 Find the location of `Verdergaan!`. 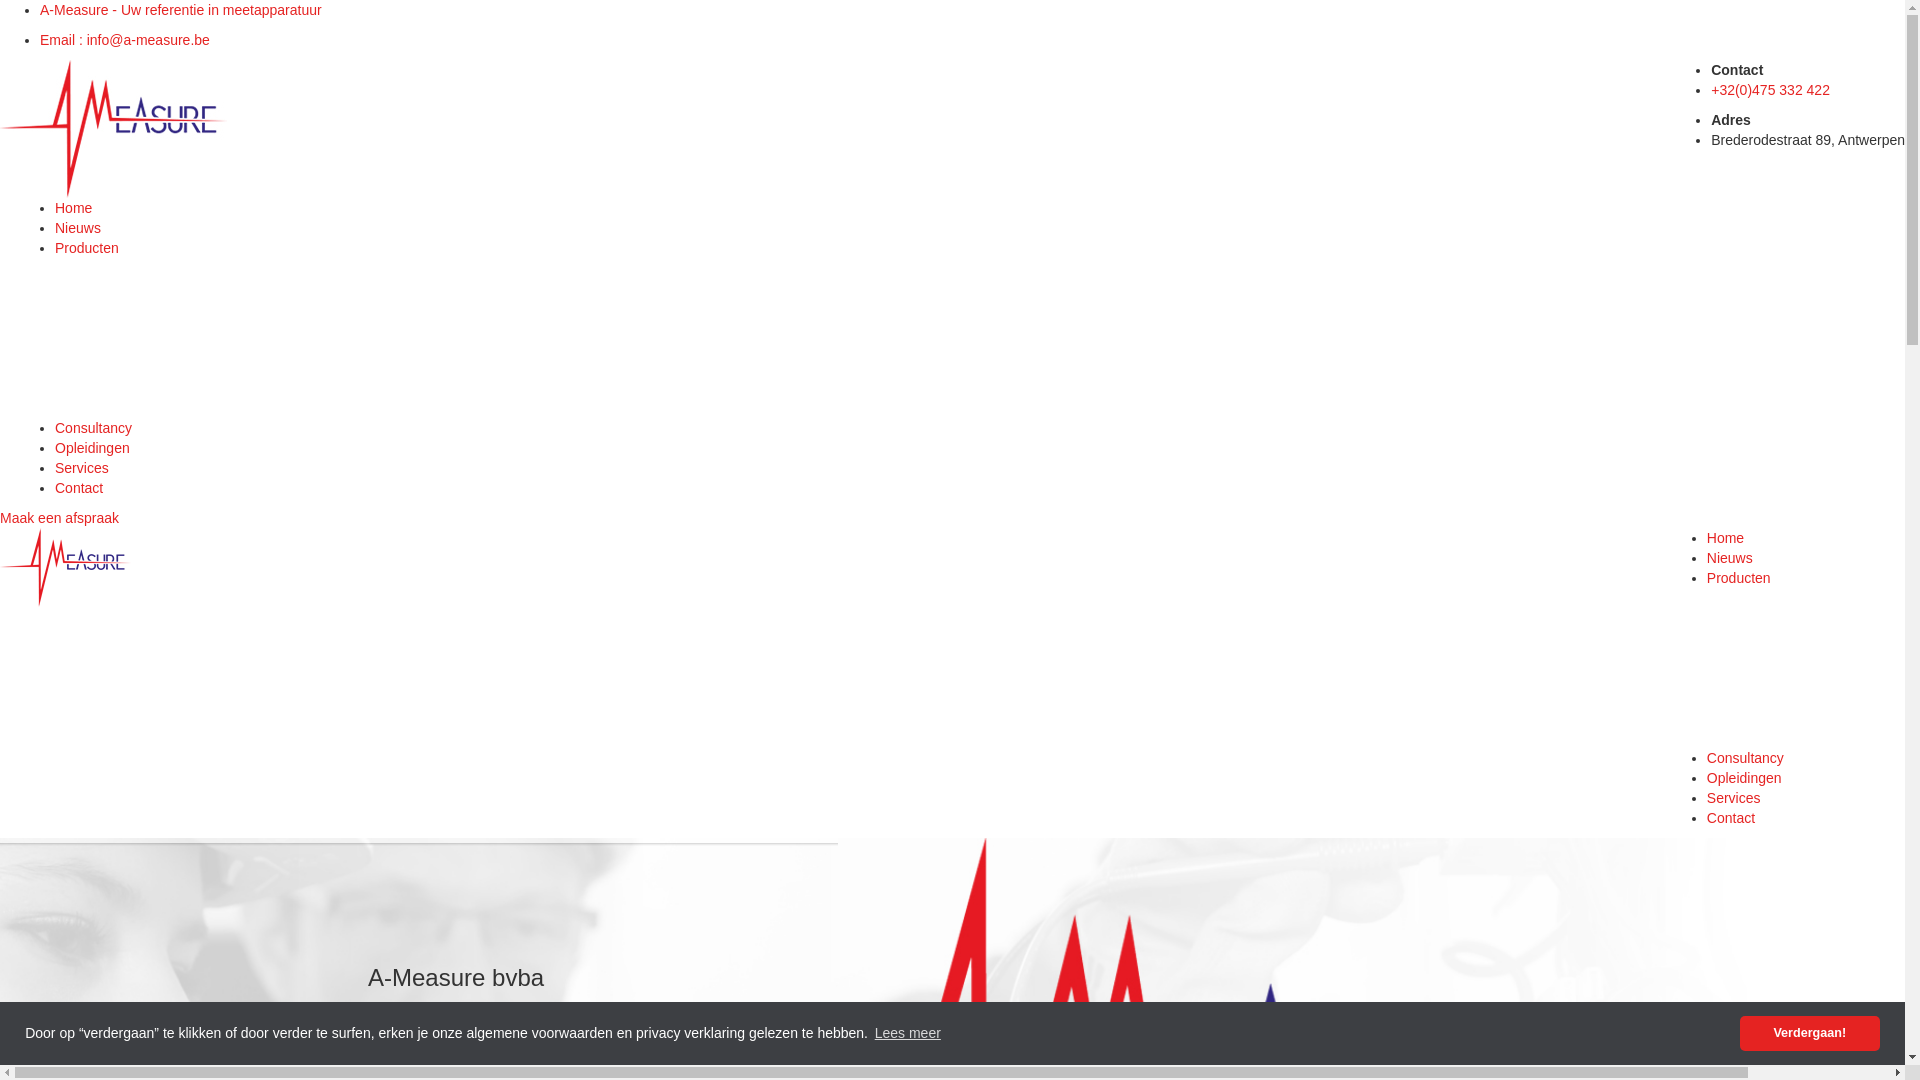

Verdergaan! is located at coordinates (1810, 1034).